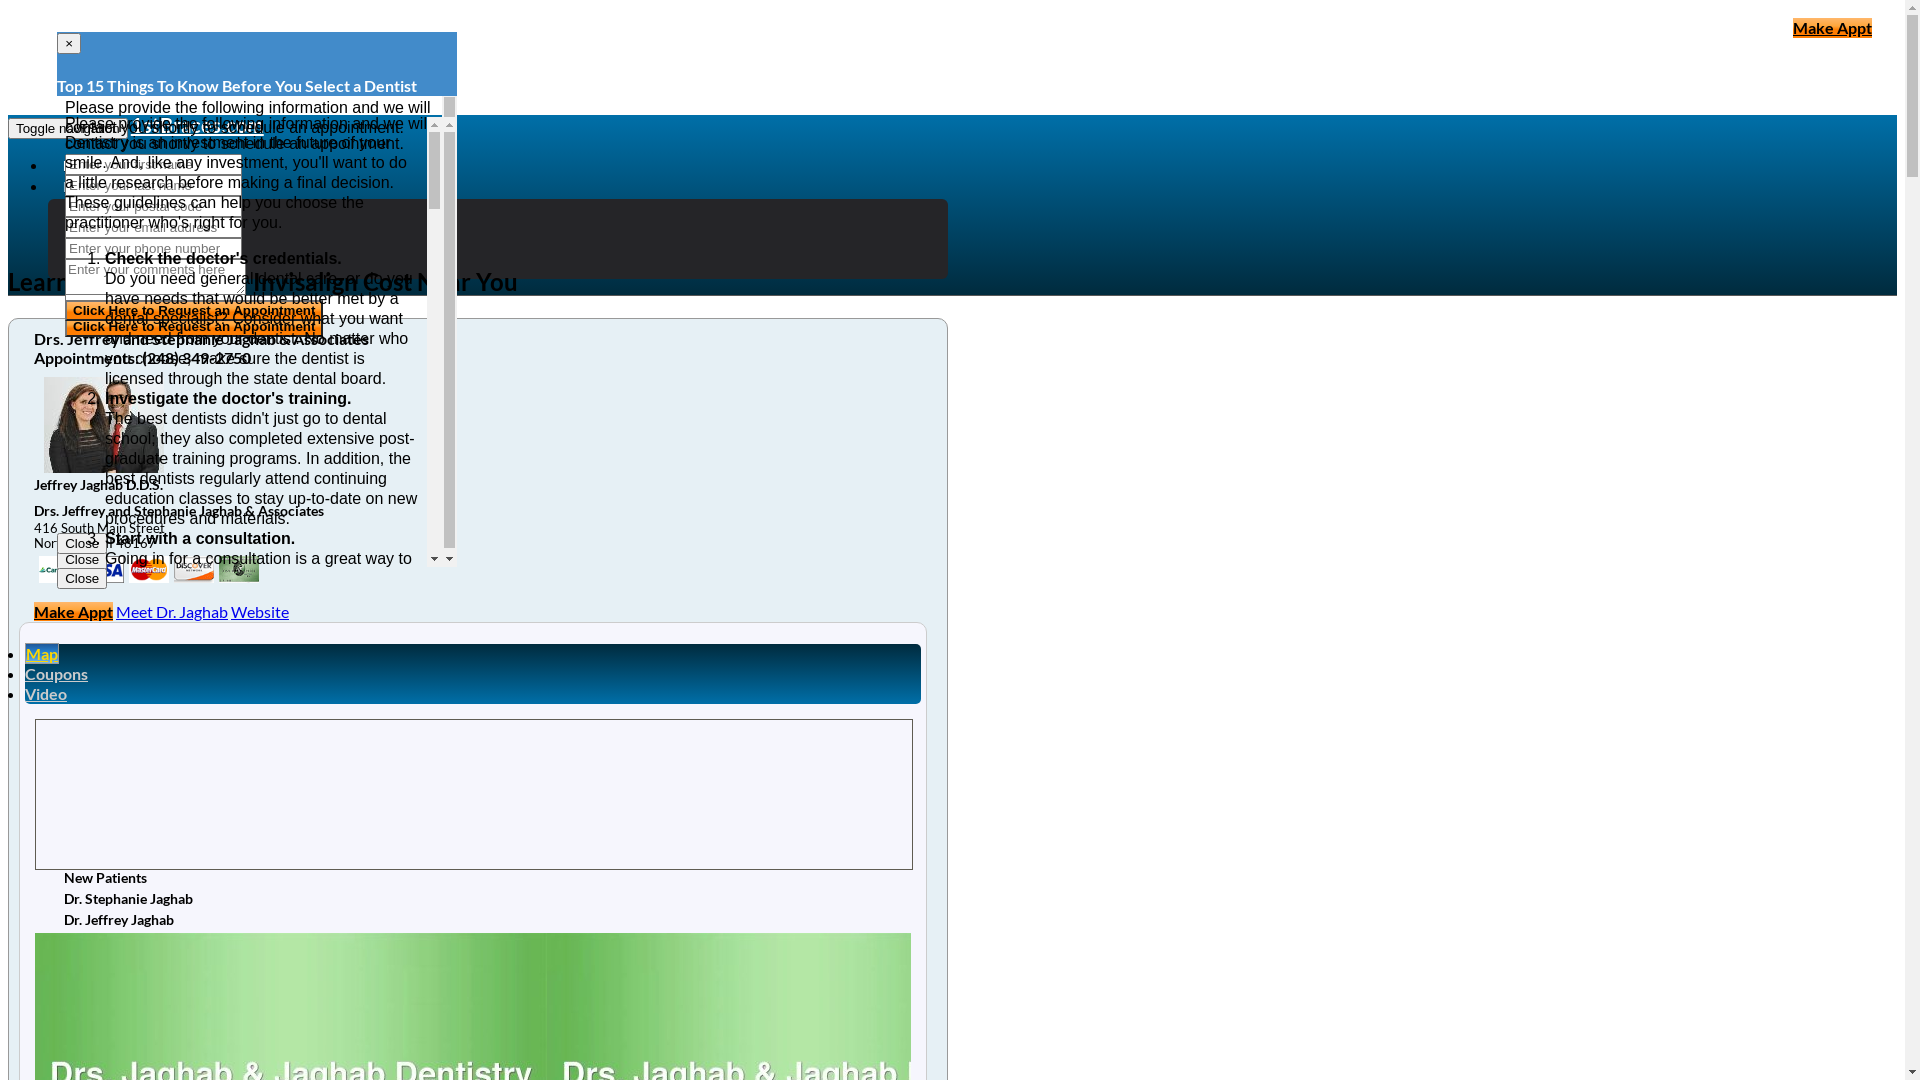  What do you see at coordinates (68, 128) in the screenshot?
I see `Toggle navigation` at bounding box center [68, 128].